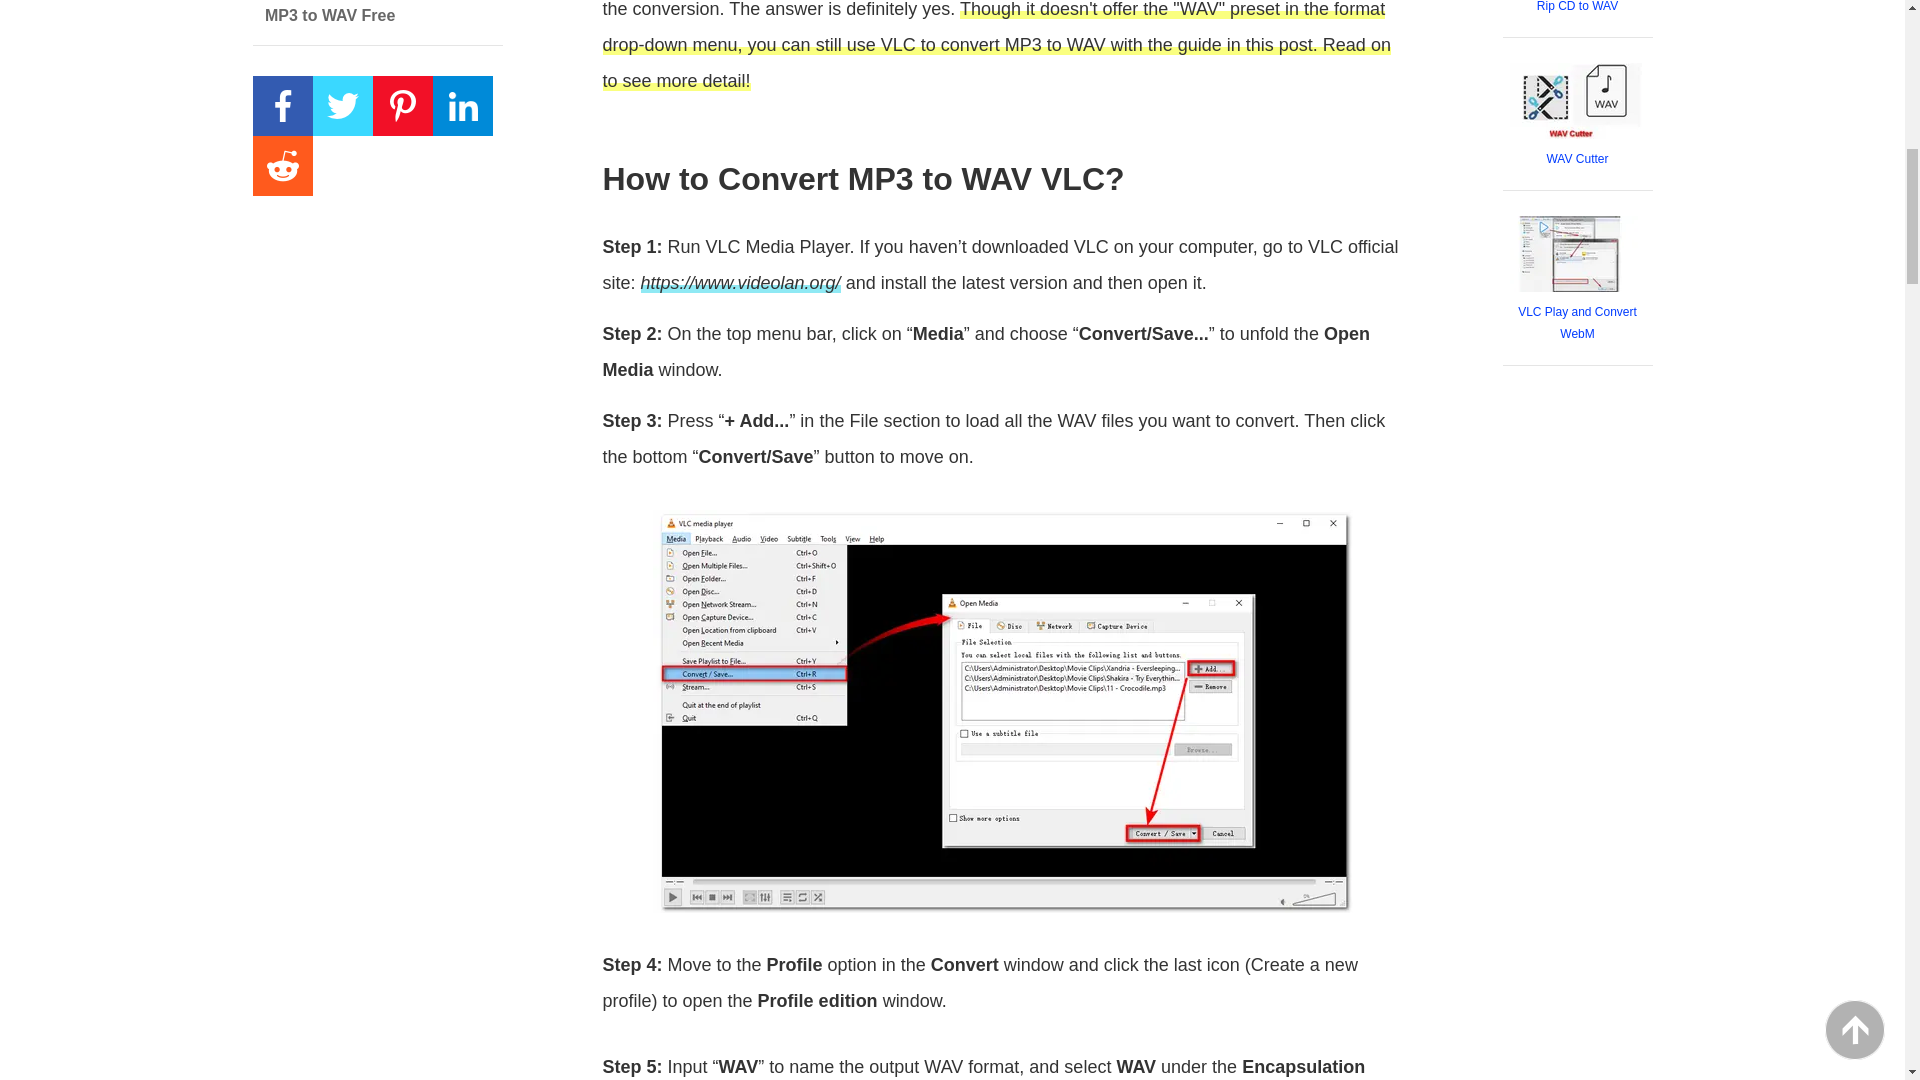 This screenshot has width=1920, height=1080. Describe the element at coordinates (342, 106) in the screenshot. I see `Twitter` at that location.